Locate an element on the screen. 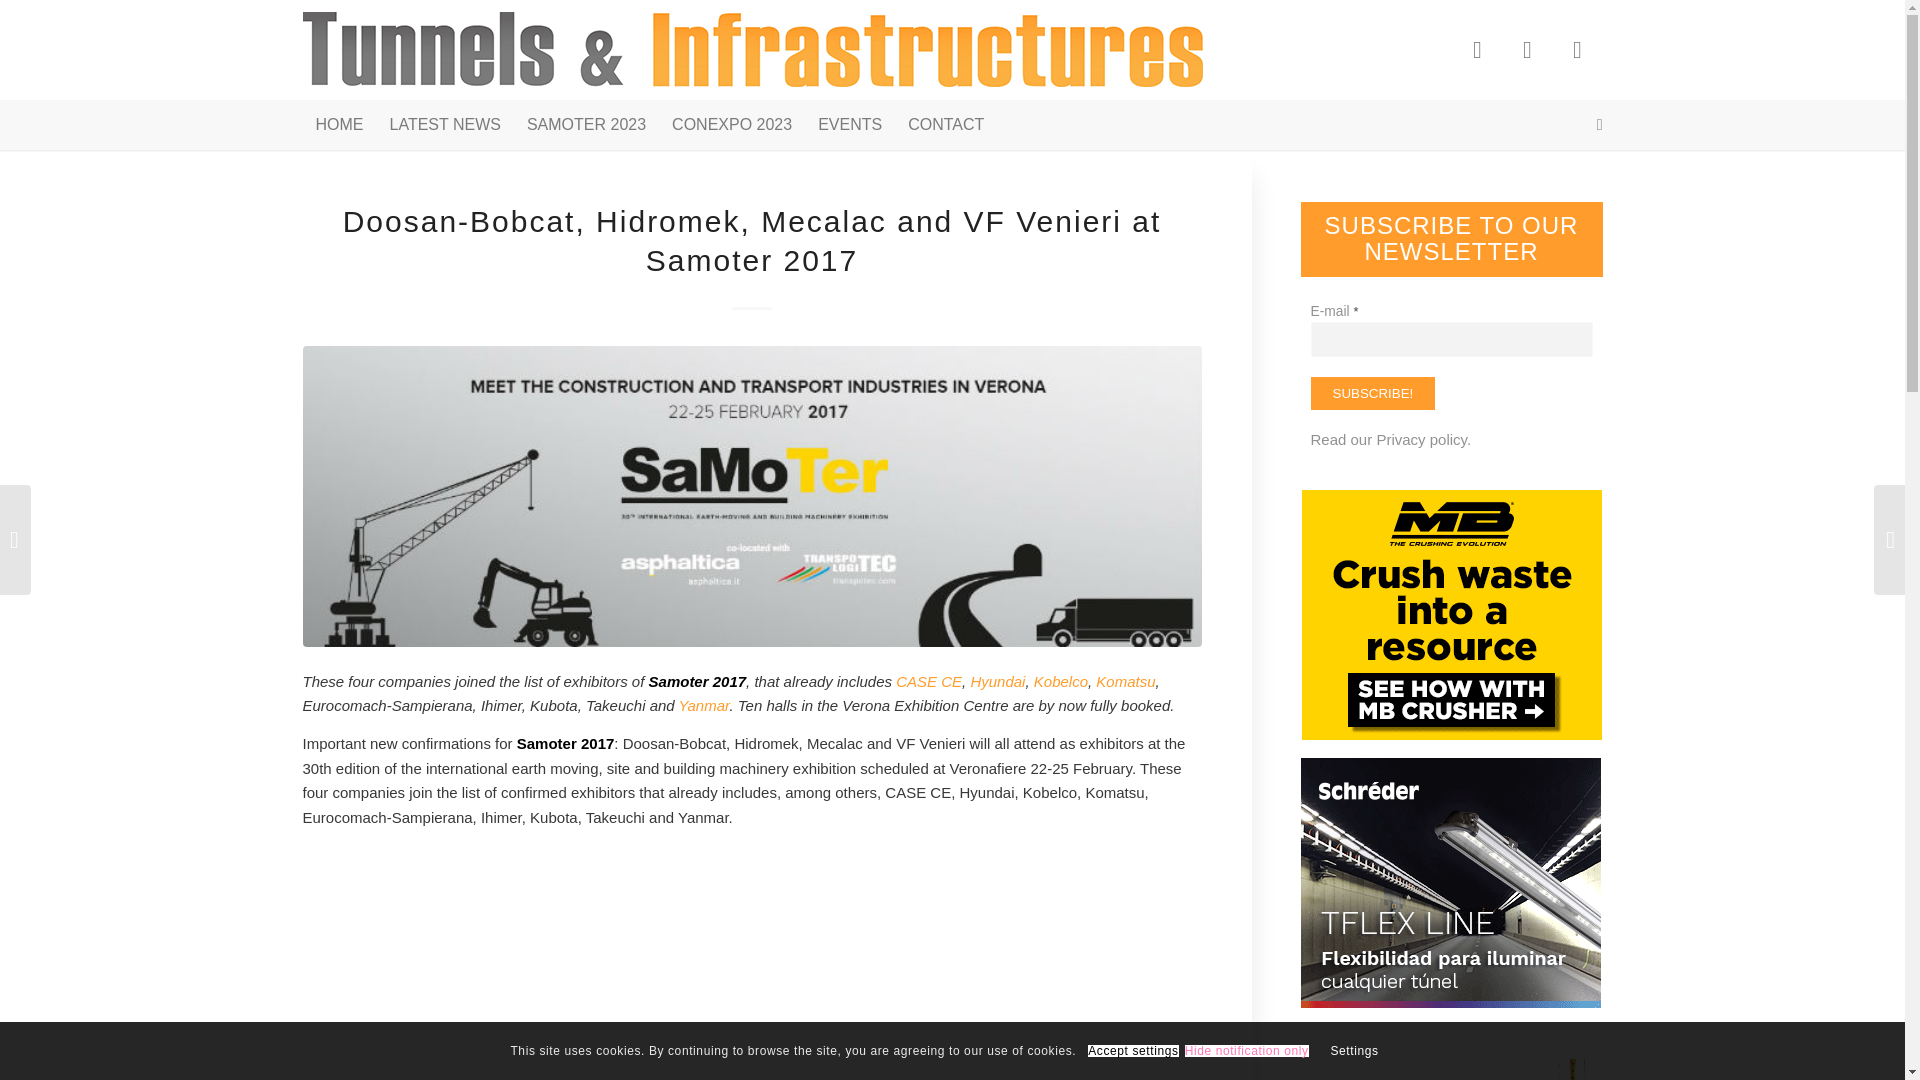 This screenshot has height=1080, width=1920. LinkedIn is located at coordinates (1576, 49).